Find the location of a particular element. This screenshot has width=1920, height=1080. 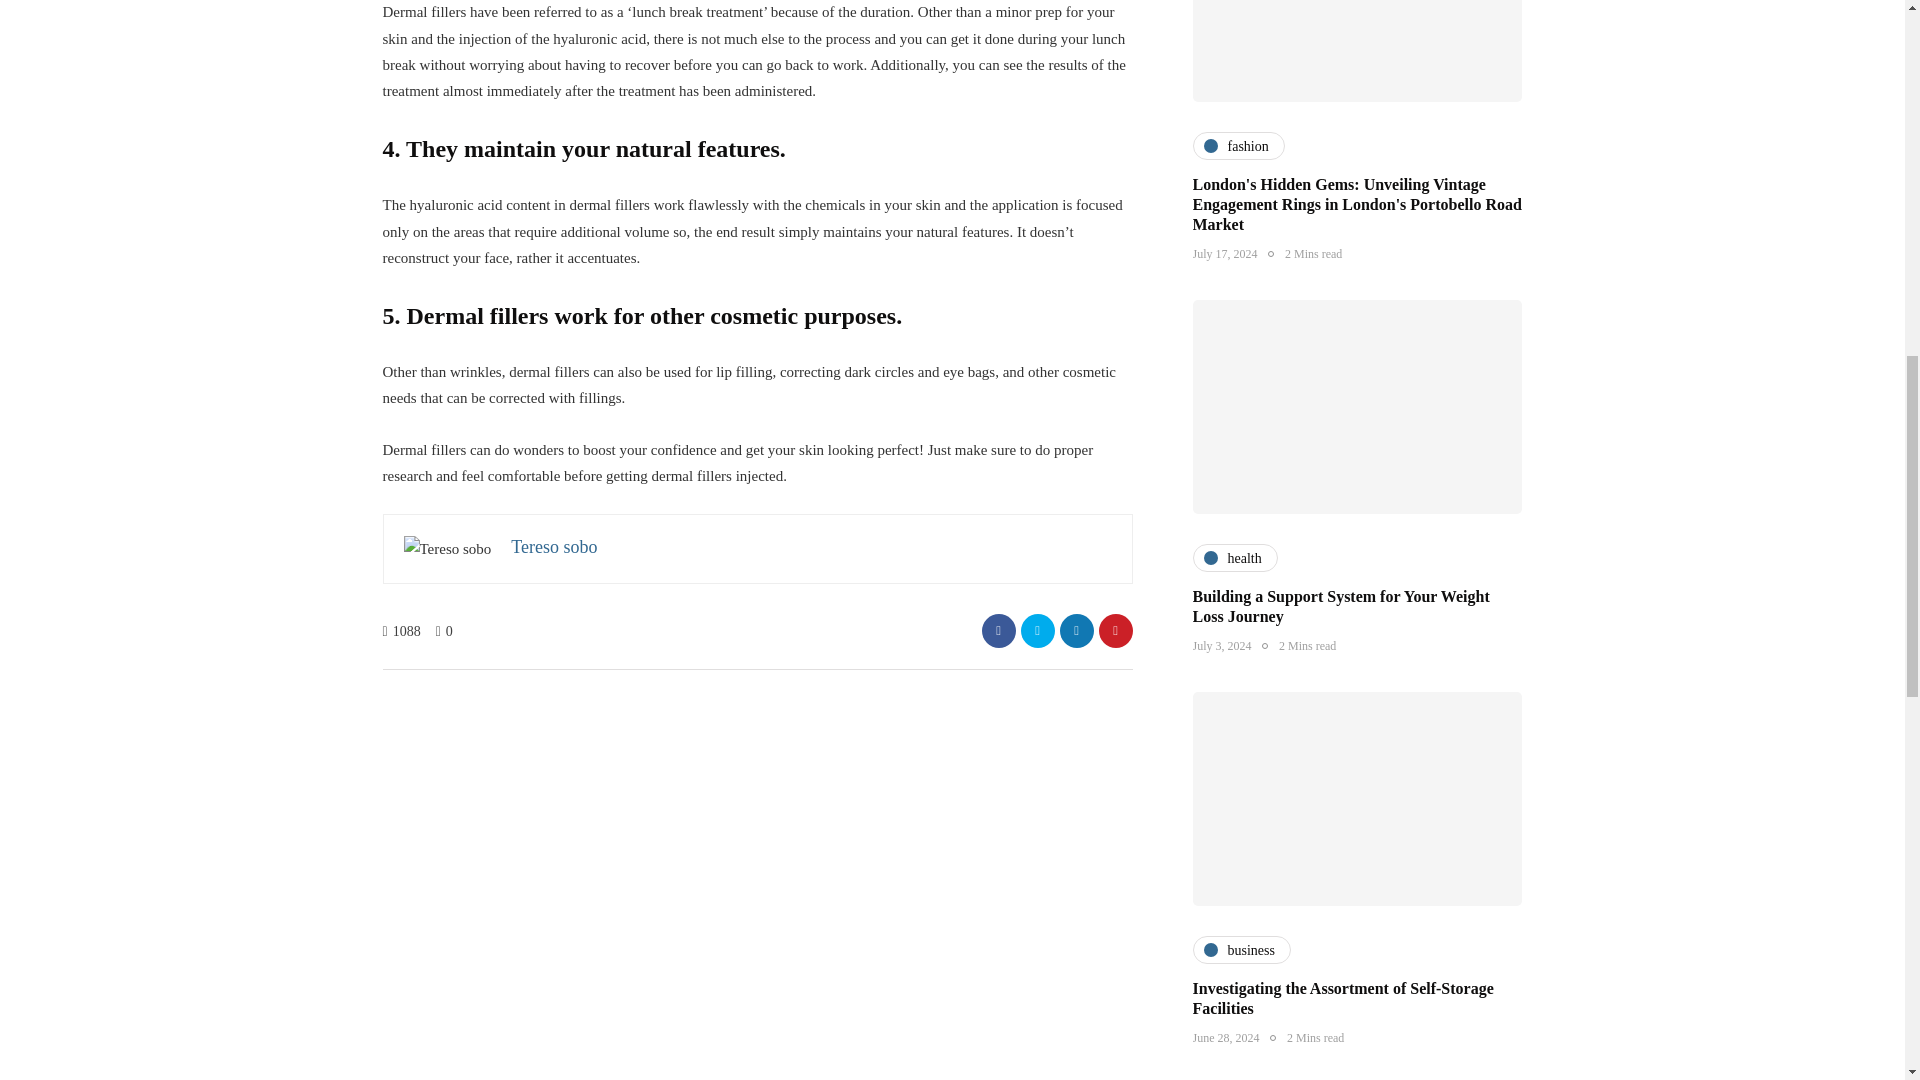

Pin this is located at coordinates (1115, 631).